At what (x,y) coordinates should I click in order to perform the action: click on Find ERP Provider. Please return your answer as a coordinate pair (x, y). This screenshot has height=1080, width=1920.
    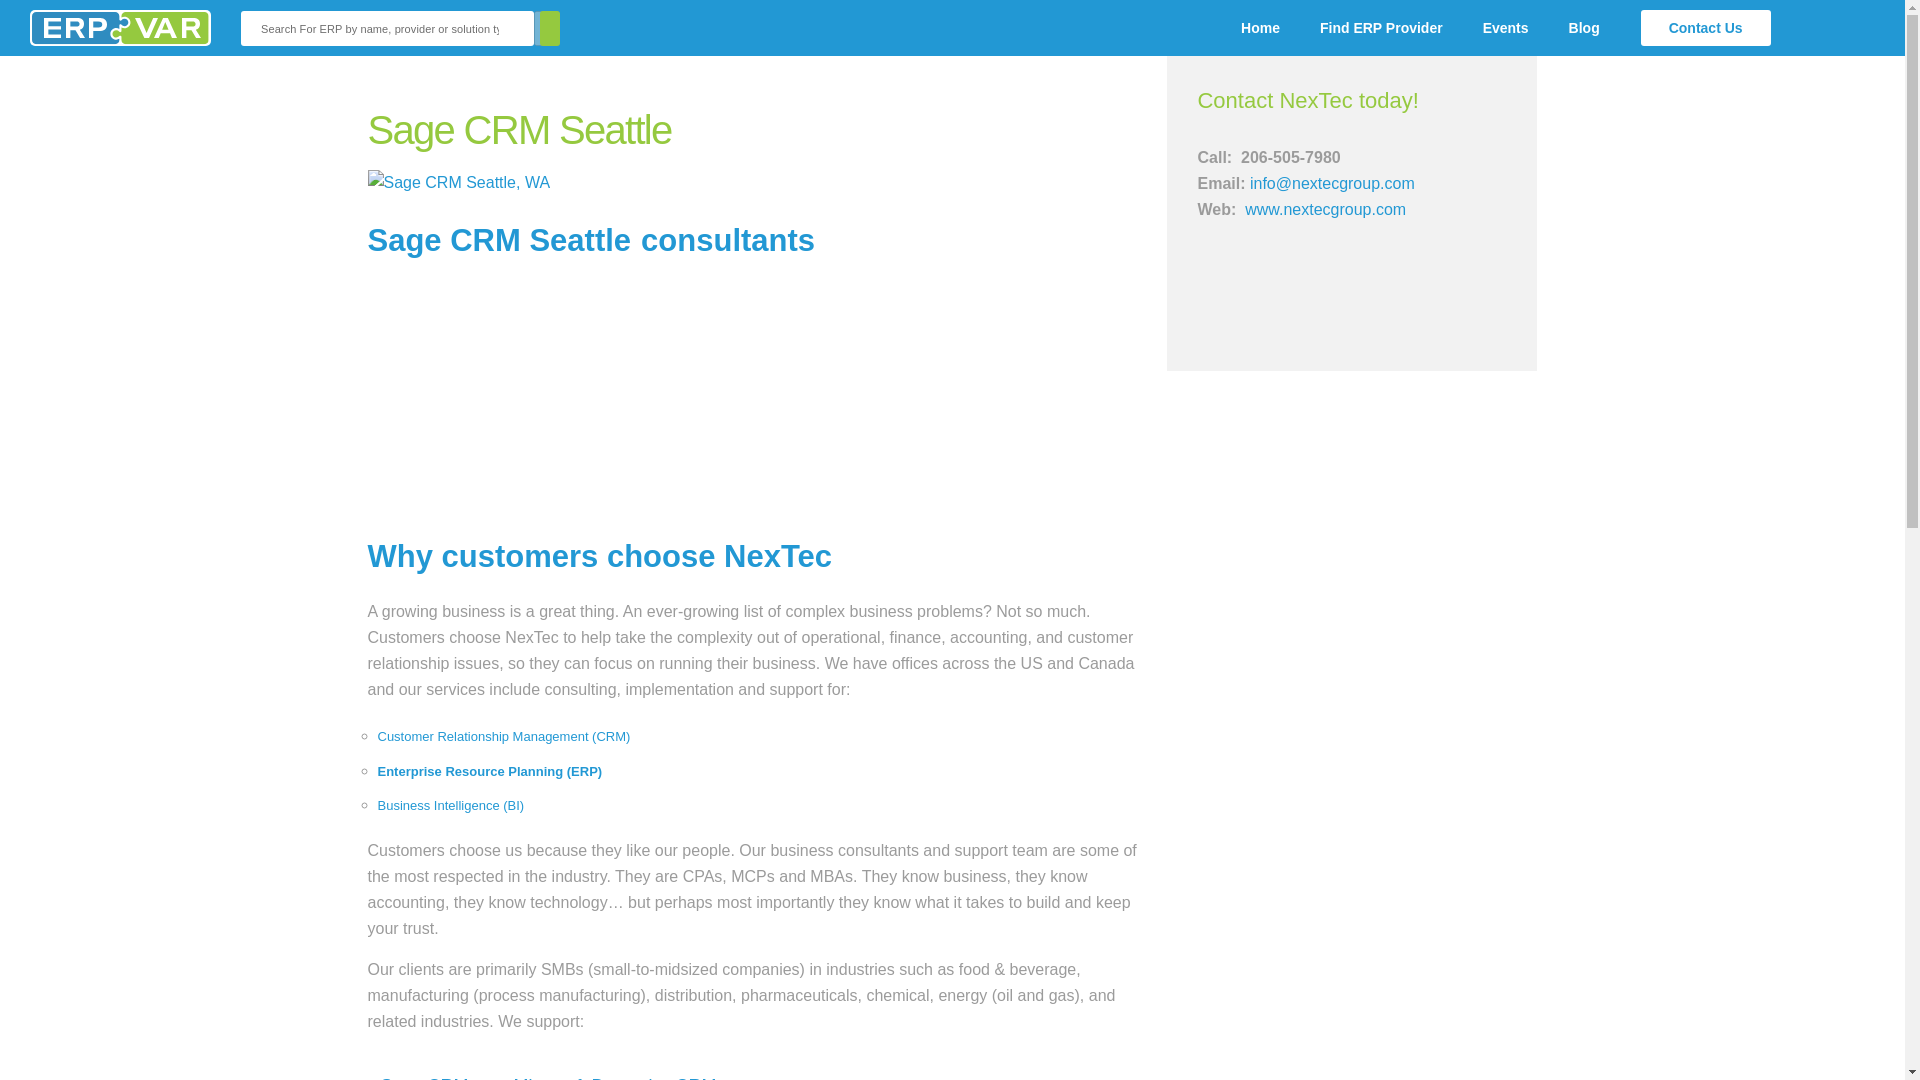
    Looking at the image, I should click on (1381, 28).